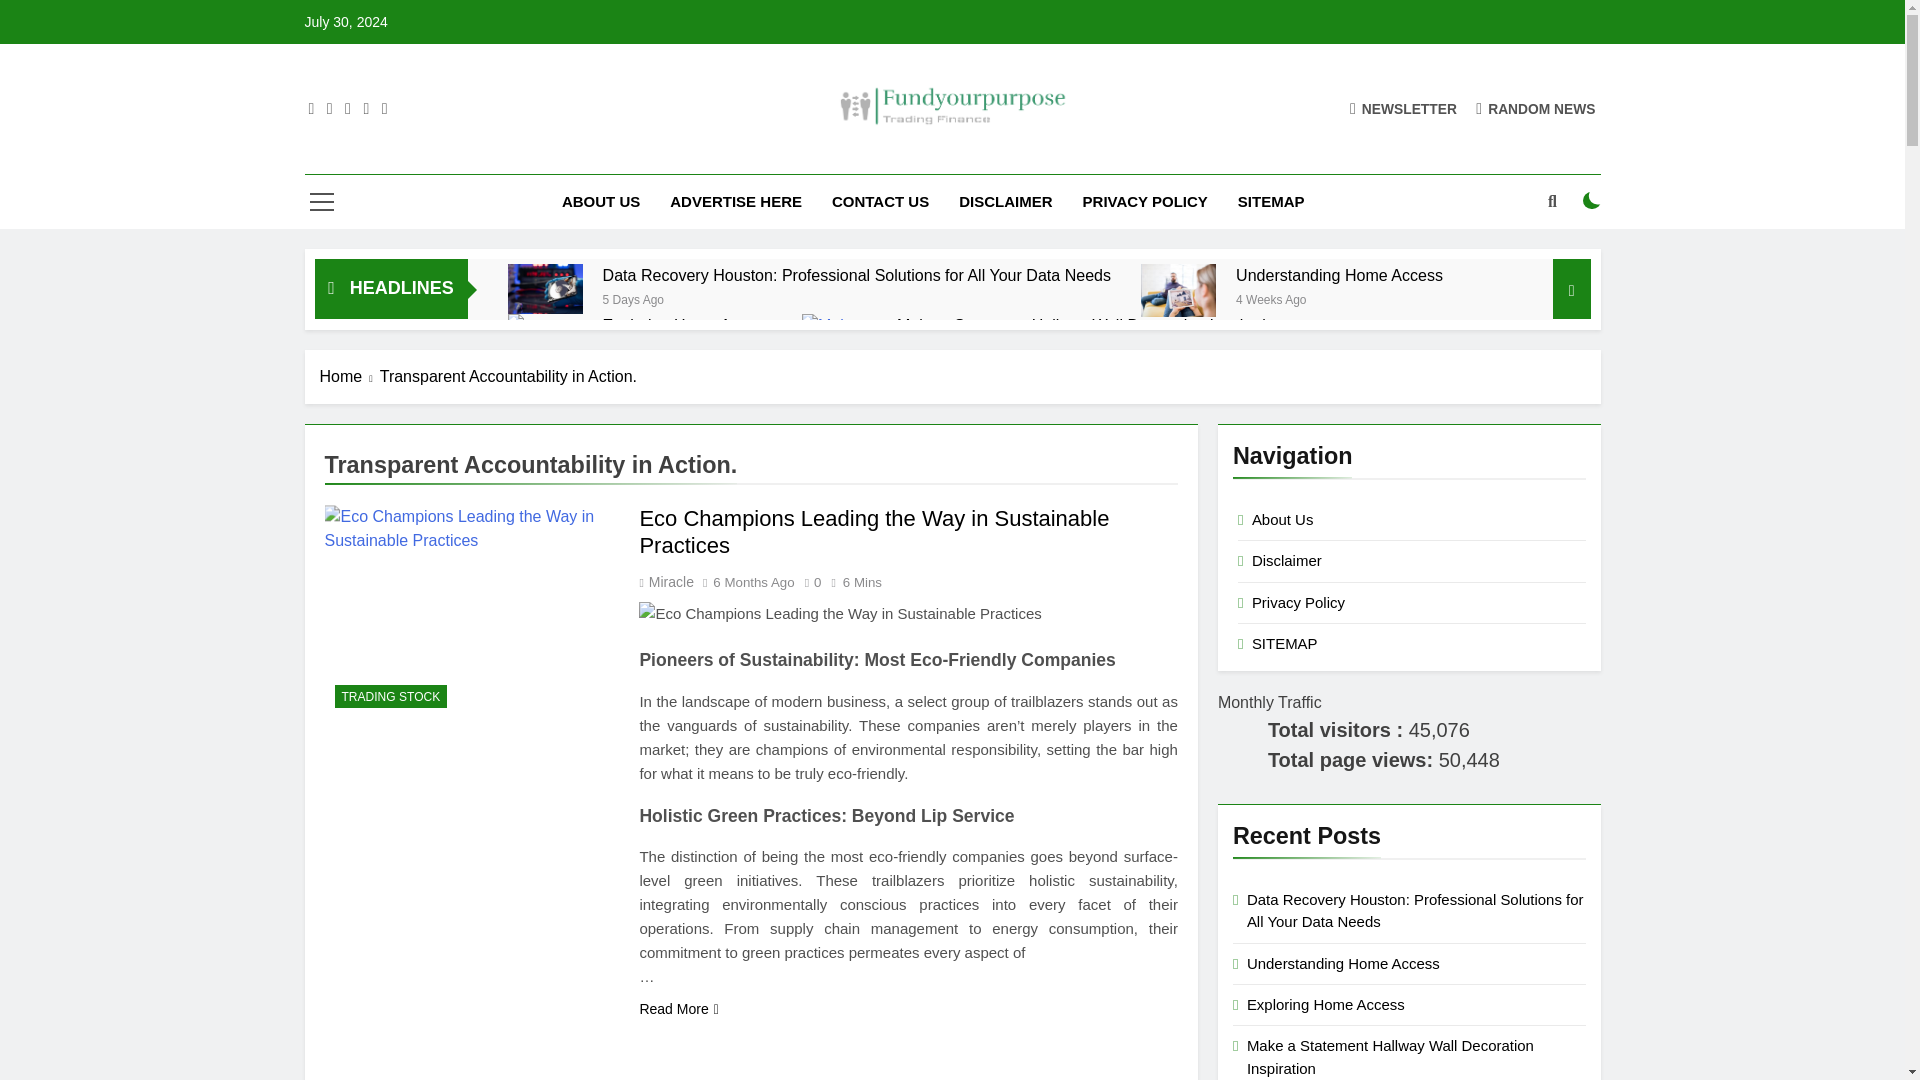 The image size is (1920, 1080). I want to click on 4 Weeks Ago, so click(1272, 298).